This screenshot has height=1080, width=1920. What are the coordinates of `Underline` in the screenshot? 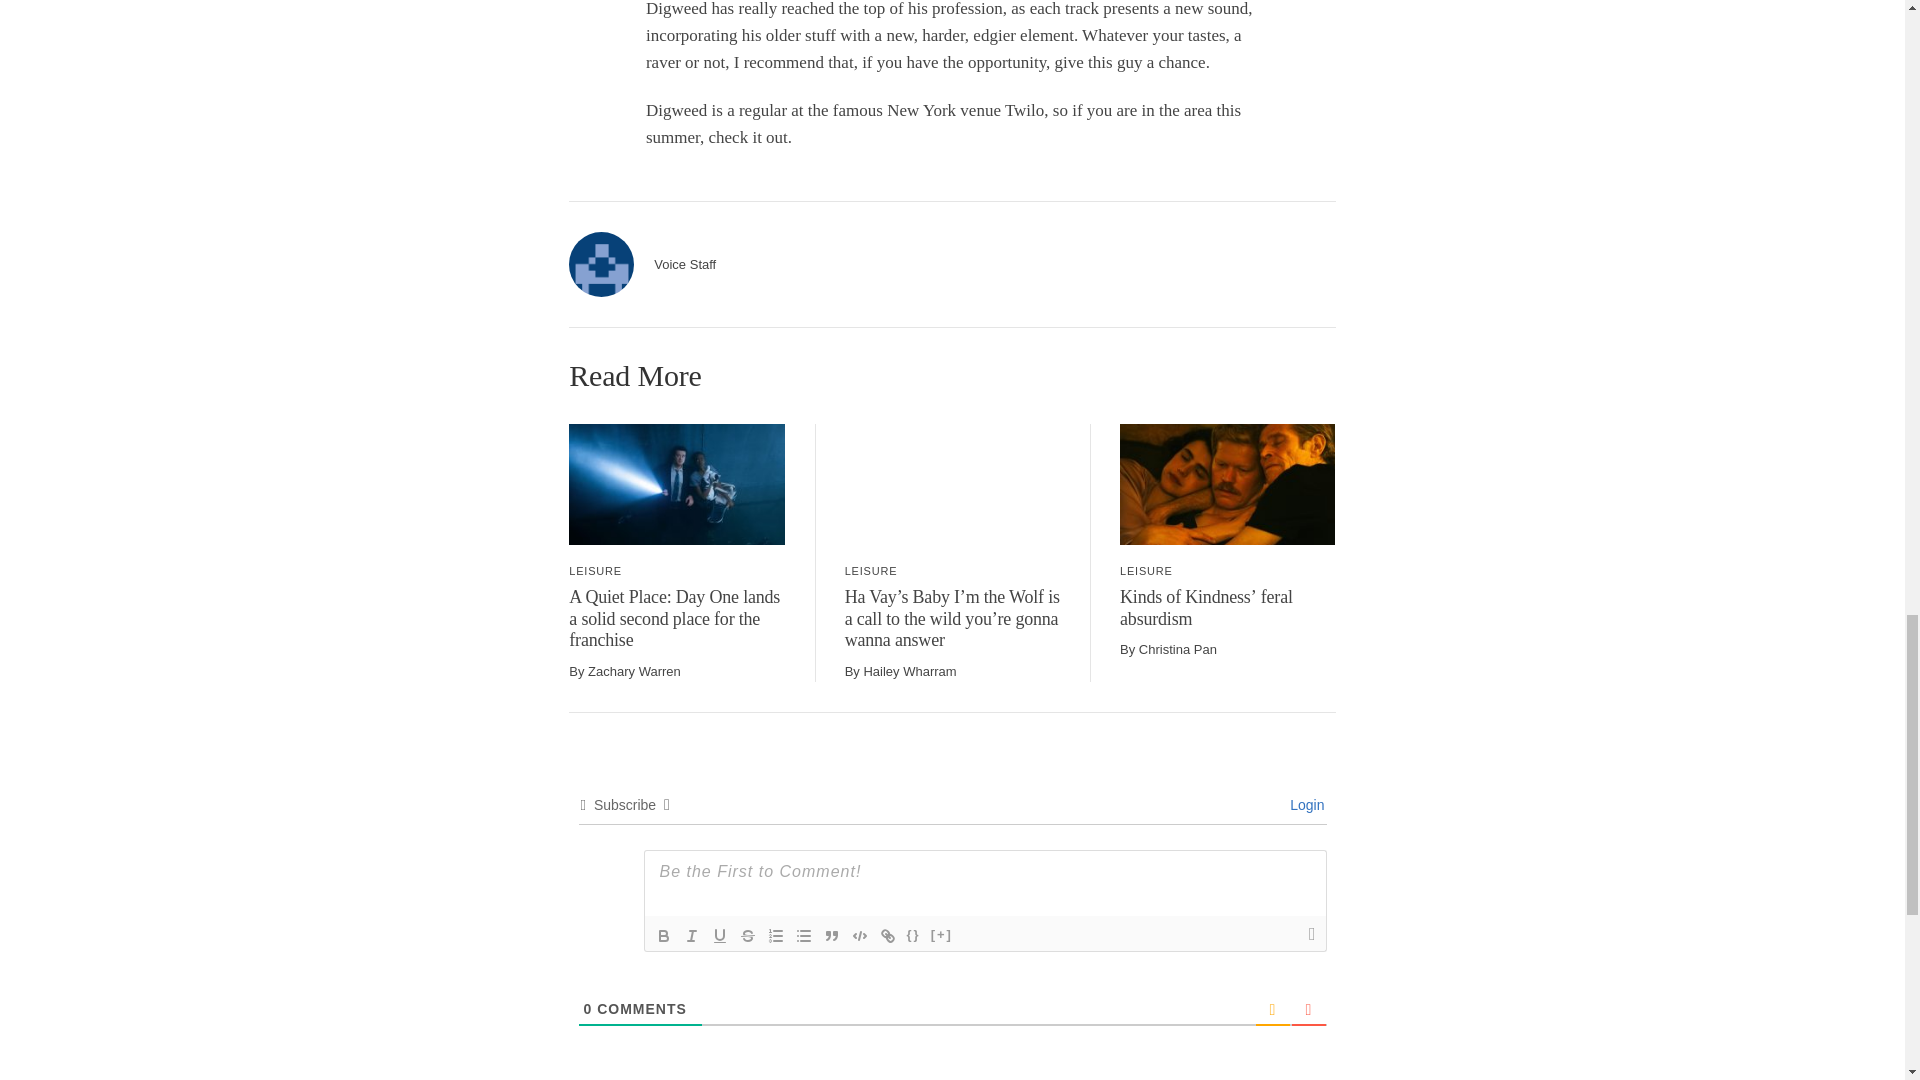 It's located at (720, 936).